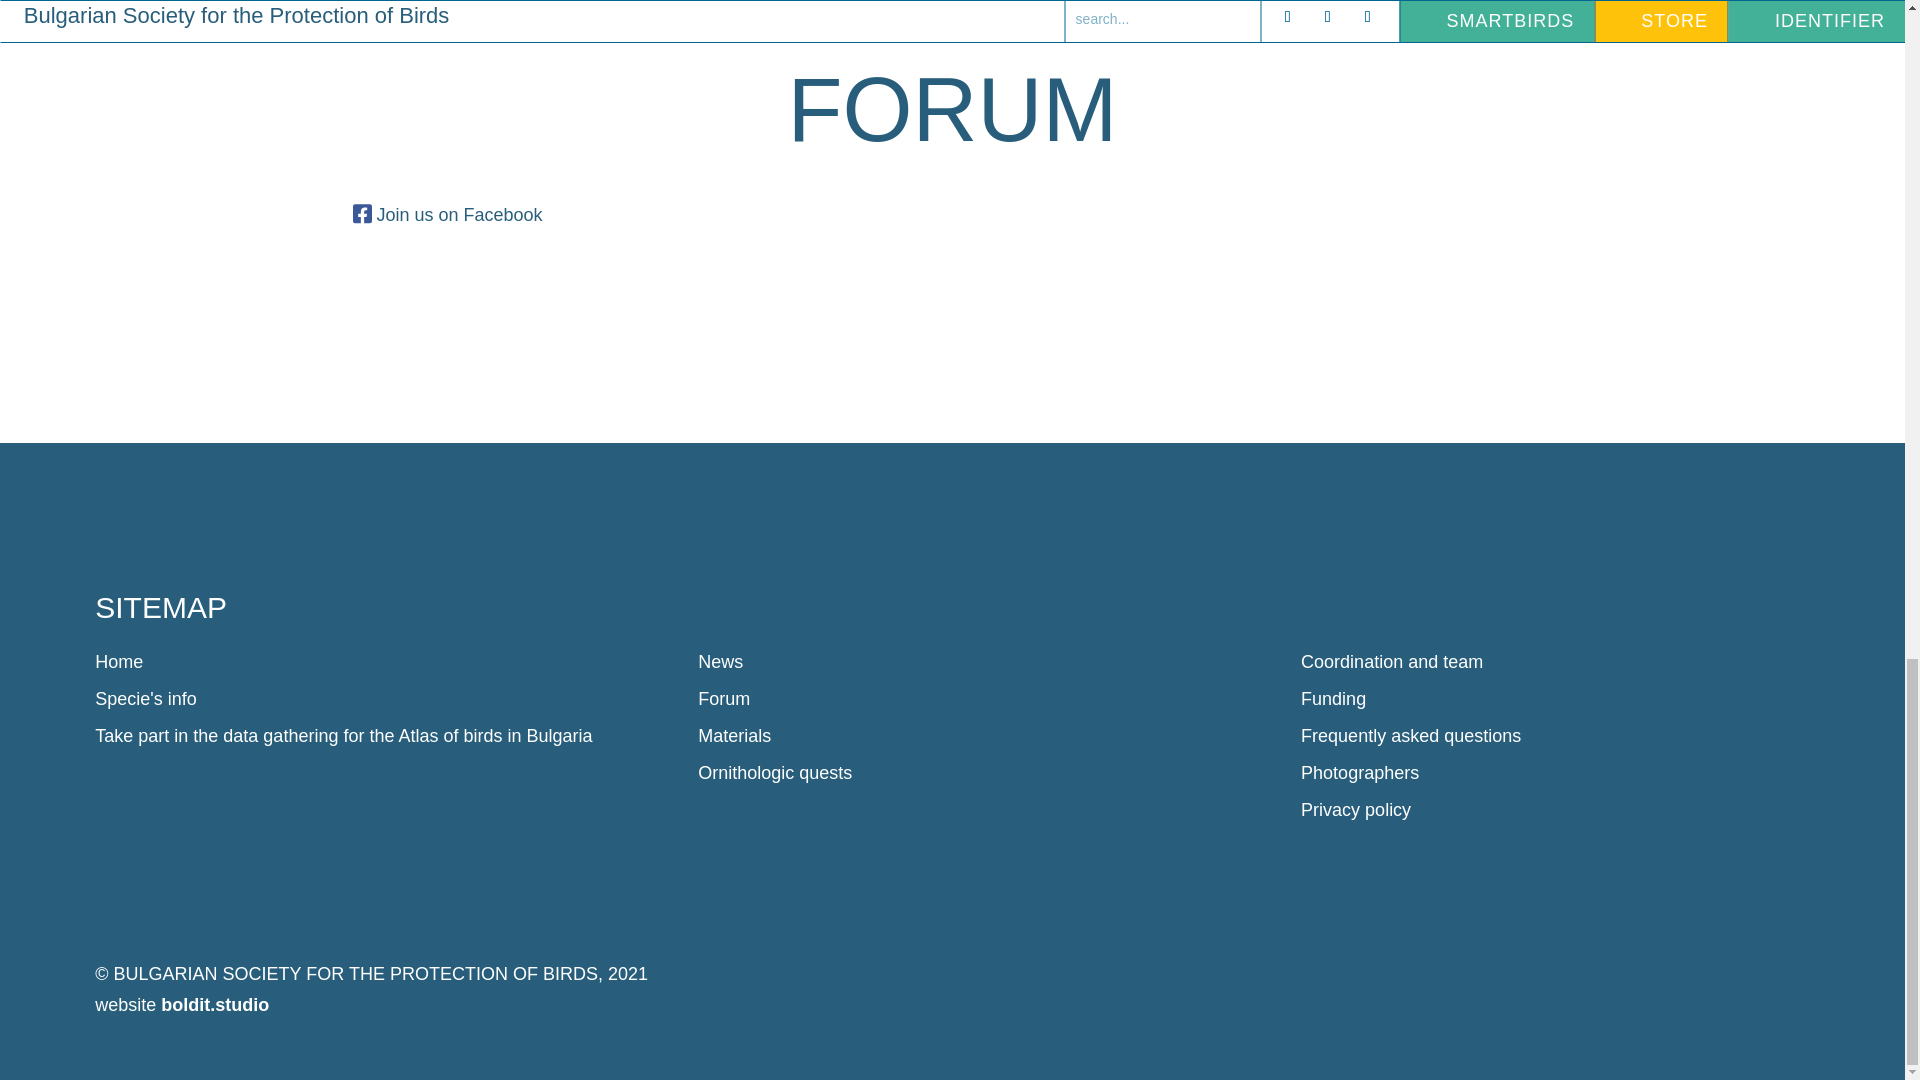 The image size is (1920, 1080). I want to click on Forum, so click(724, 698).